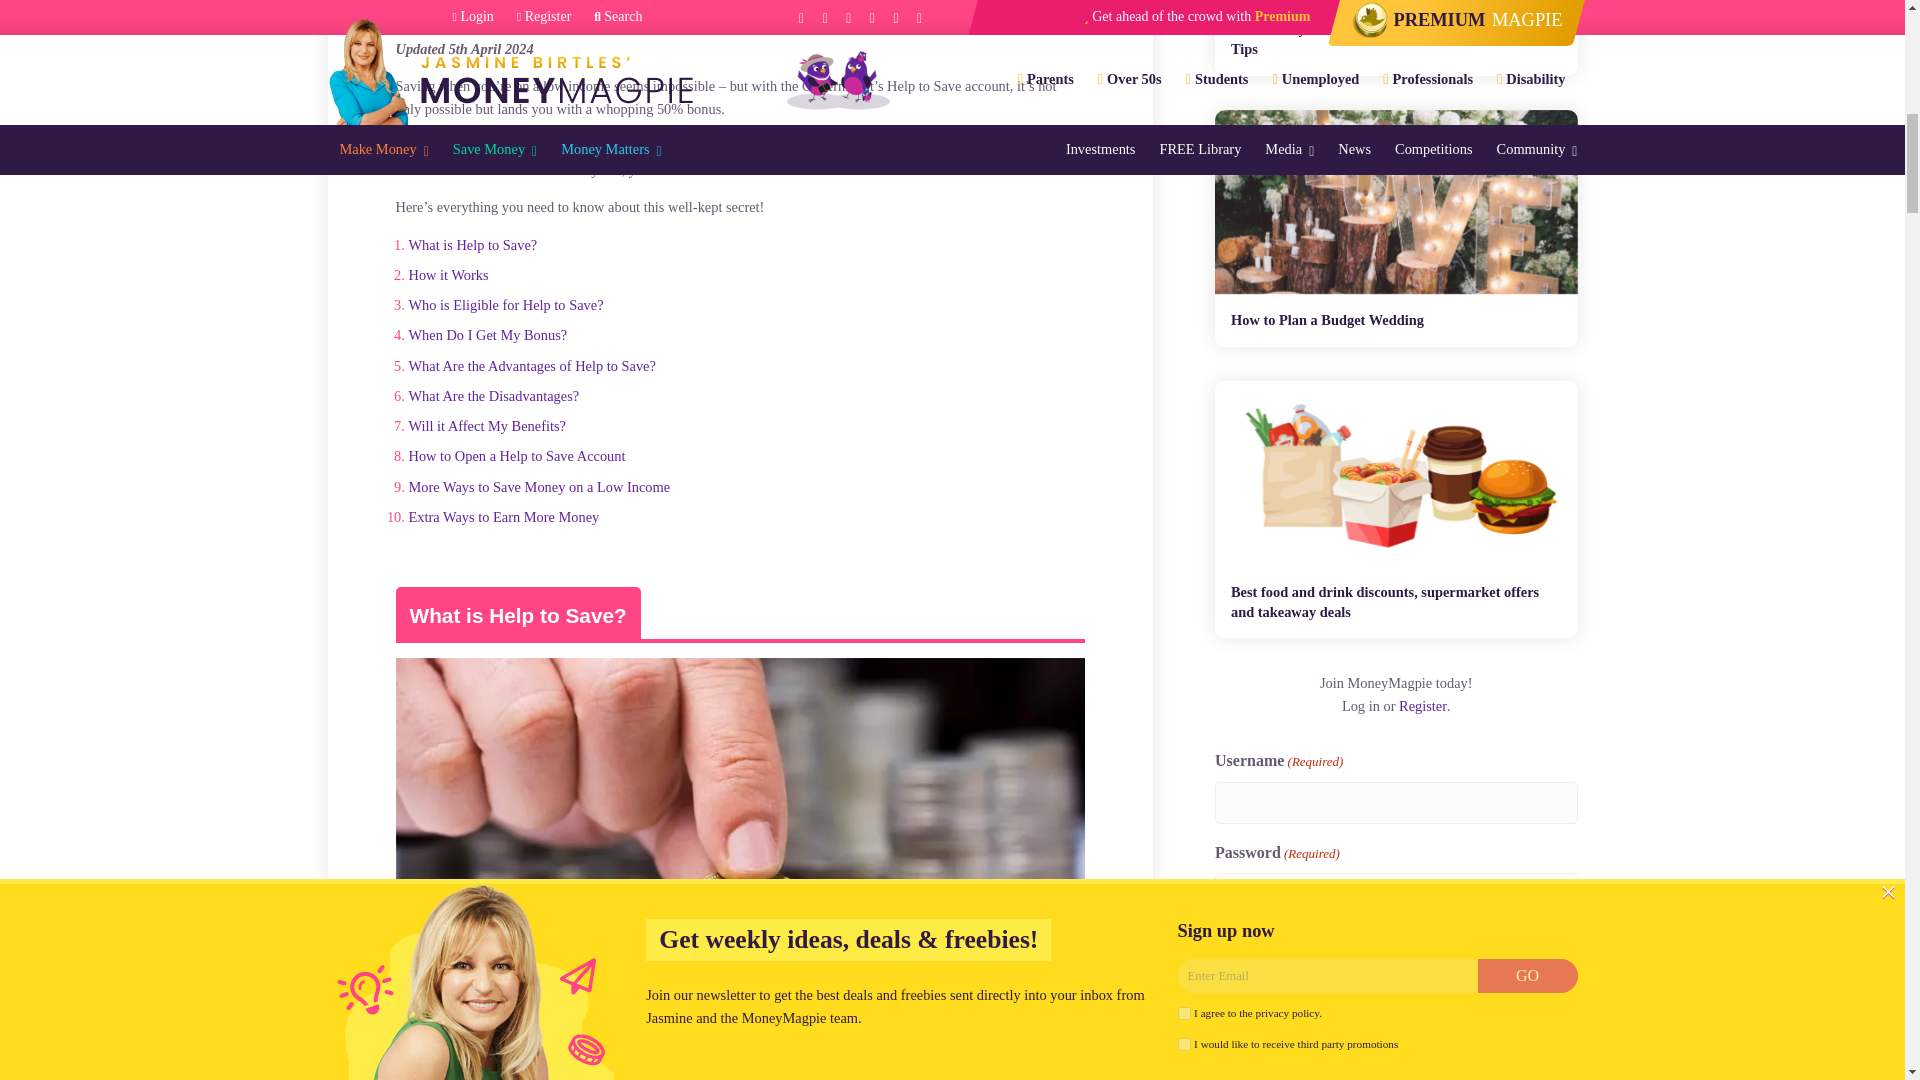  Describe the element at coordinates (1240, 993) in the screenshot. I see `Login` at that location.